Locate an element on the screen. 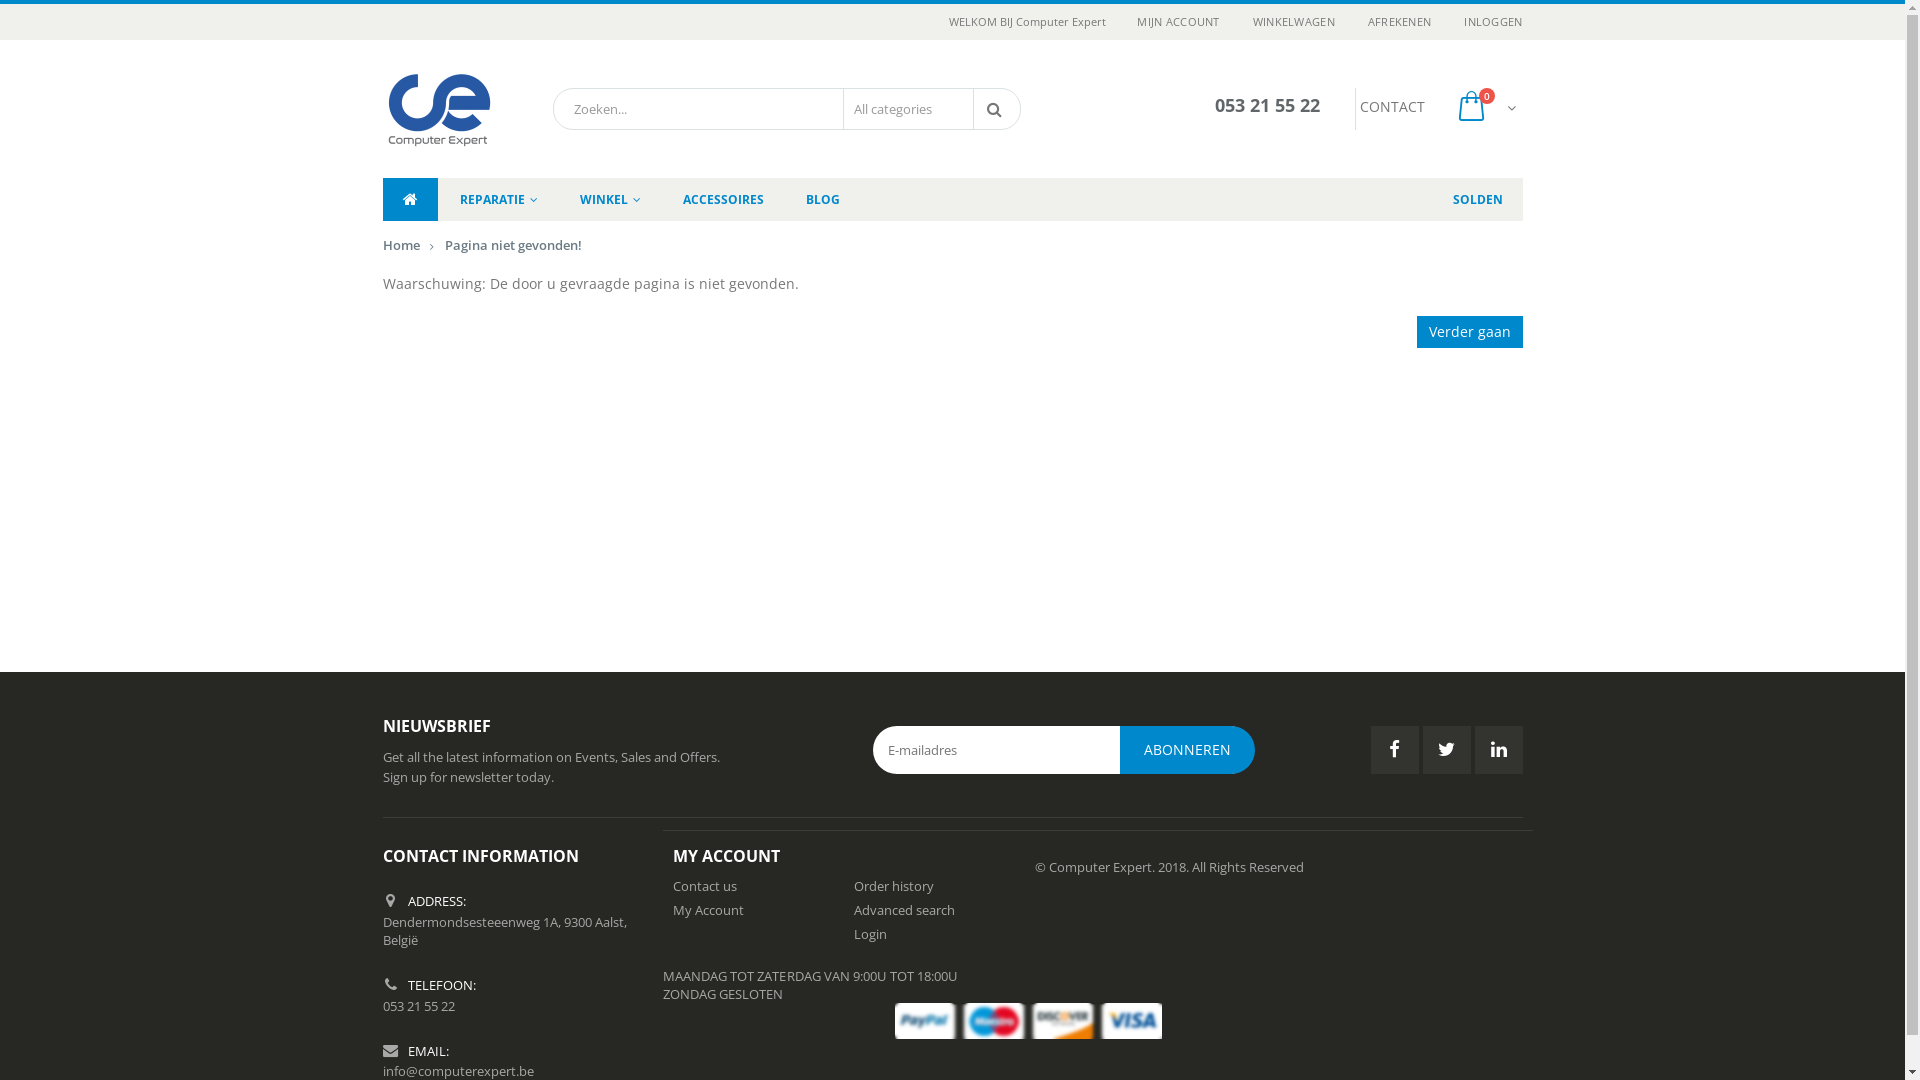 The width and height of the screenshot is (1920, 1080). WINKELWAGEN is located at coordinates (1294, 22).